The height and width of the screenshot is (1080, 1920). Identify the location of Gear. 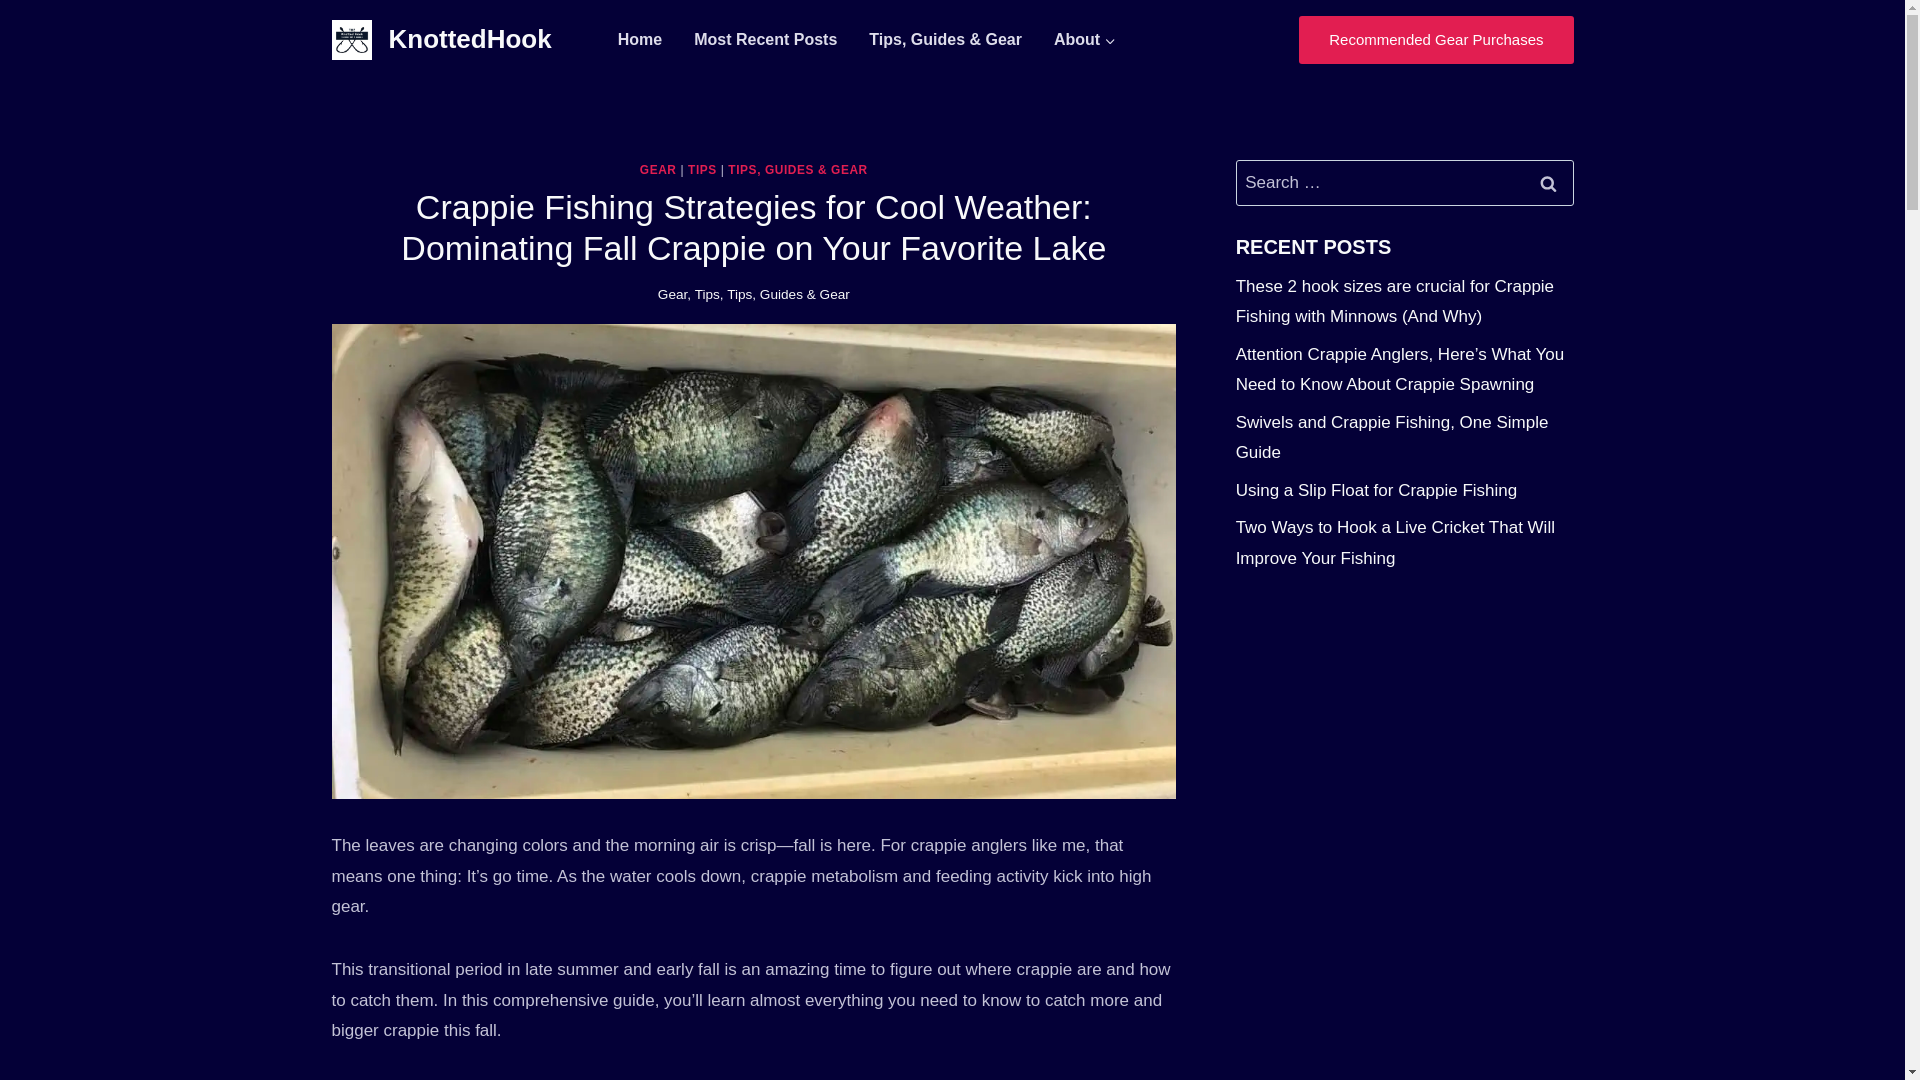
(672, 294).